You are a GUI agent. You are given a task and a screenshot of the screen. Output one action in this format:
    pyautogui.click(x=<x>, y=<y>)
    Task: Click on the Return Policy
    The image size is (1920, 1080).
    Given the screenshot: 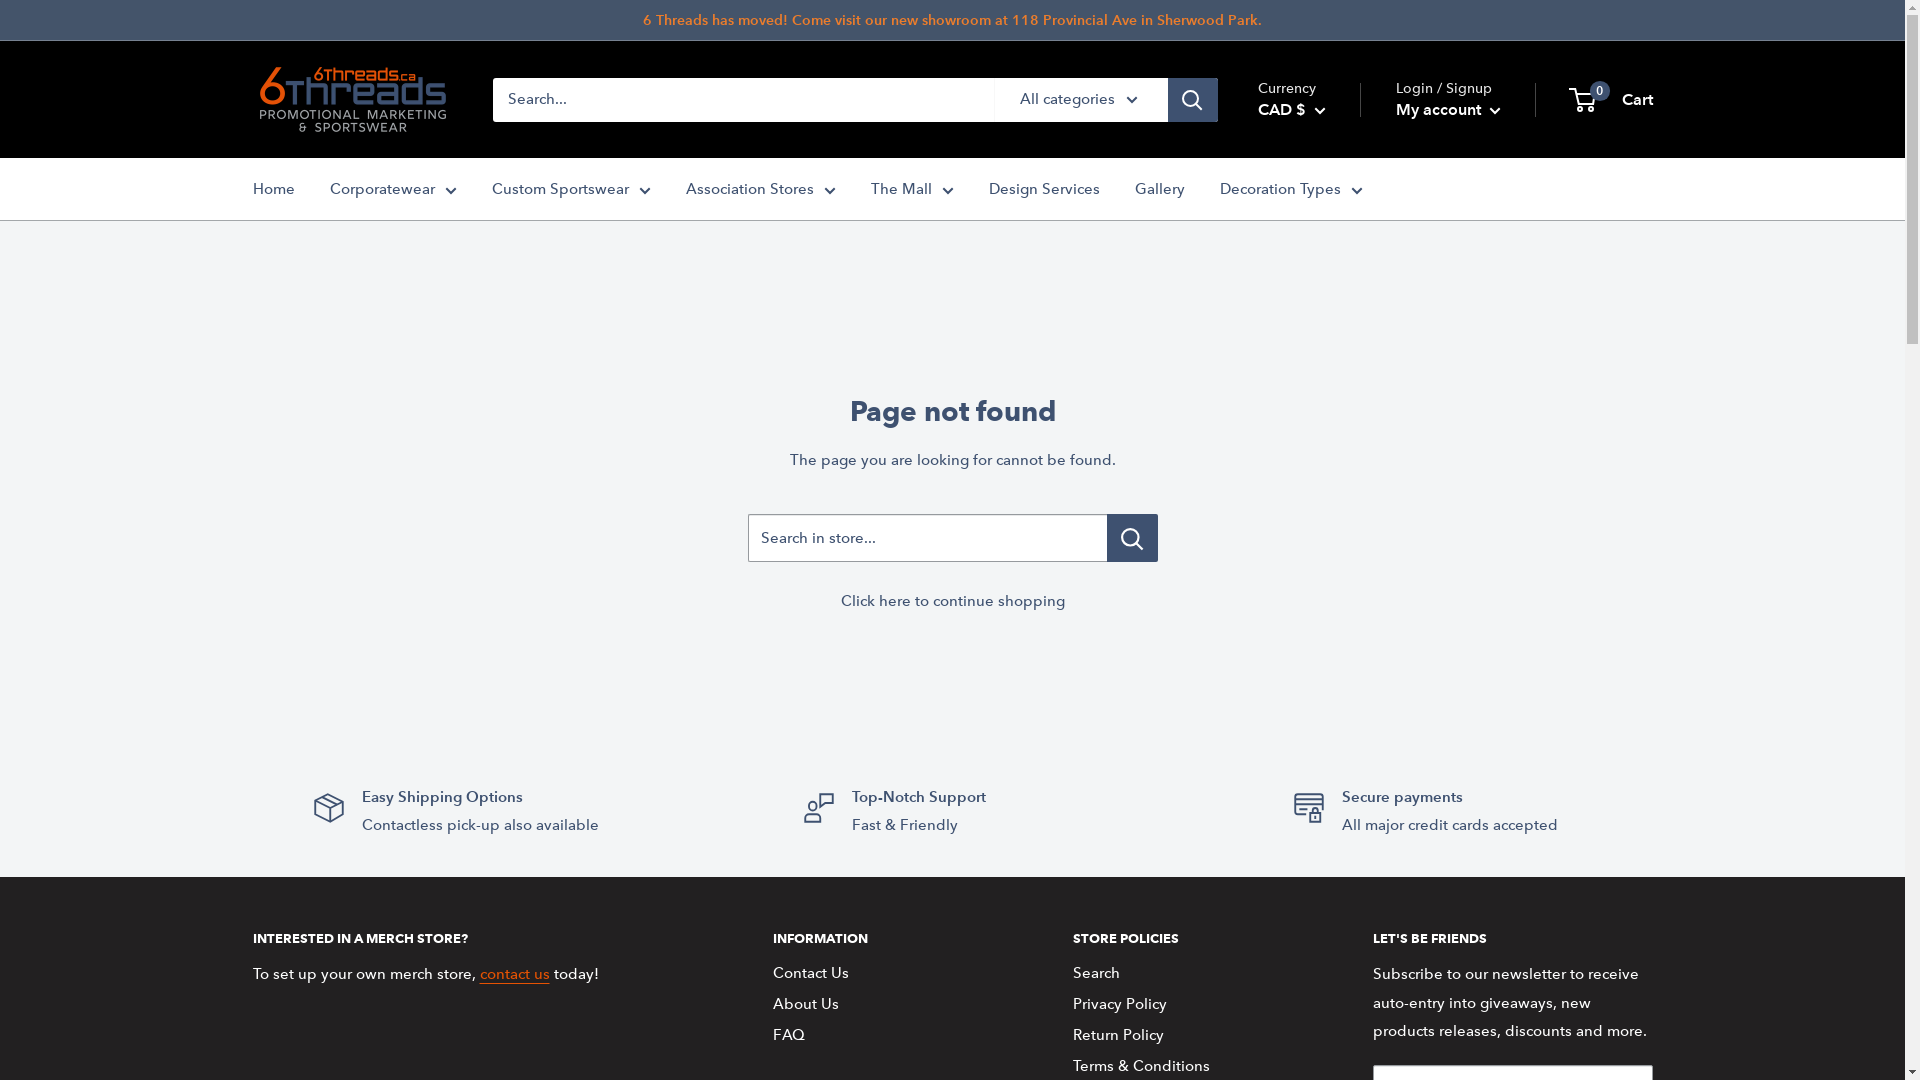 What is the action you would take?
    pyautogui.click(x=1187, y=1036)
    